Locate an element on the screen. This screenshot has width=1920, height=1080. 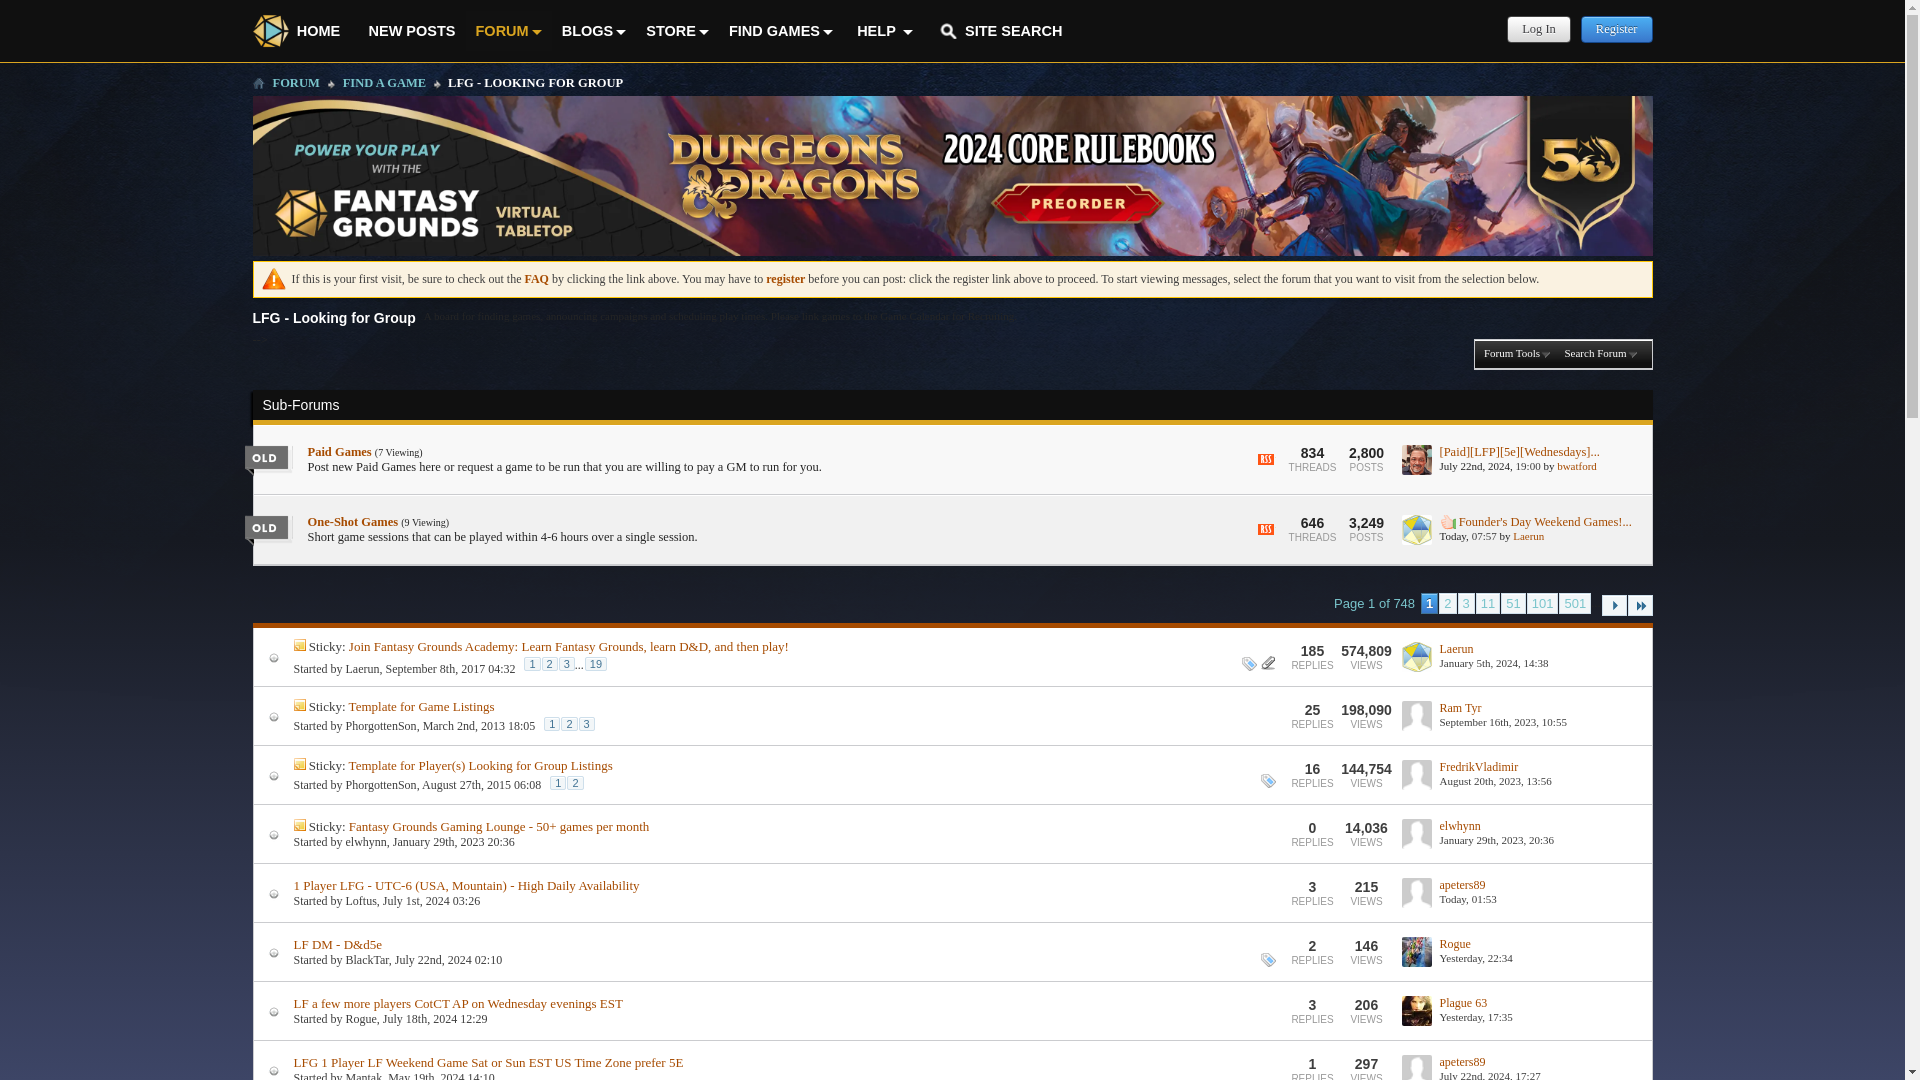
STORE is located at coordinates (676, 30).